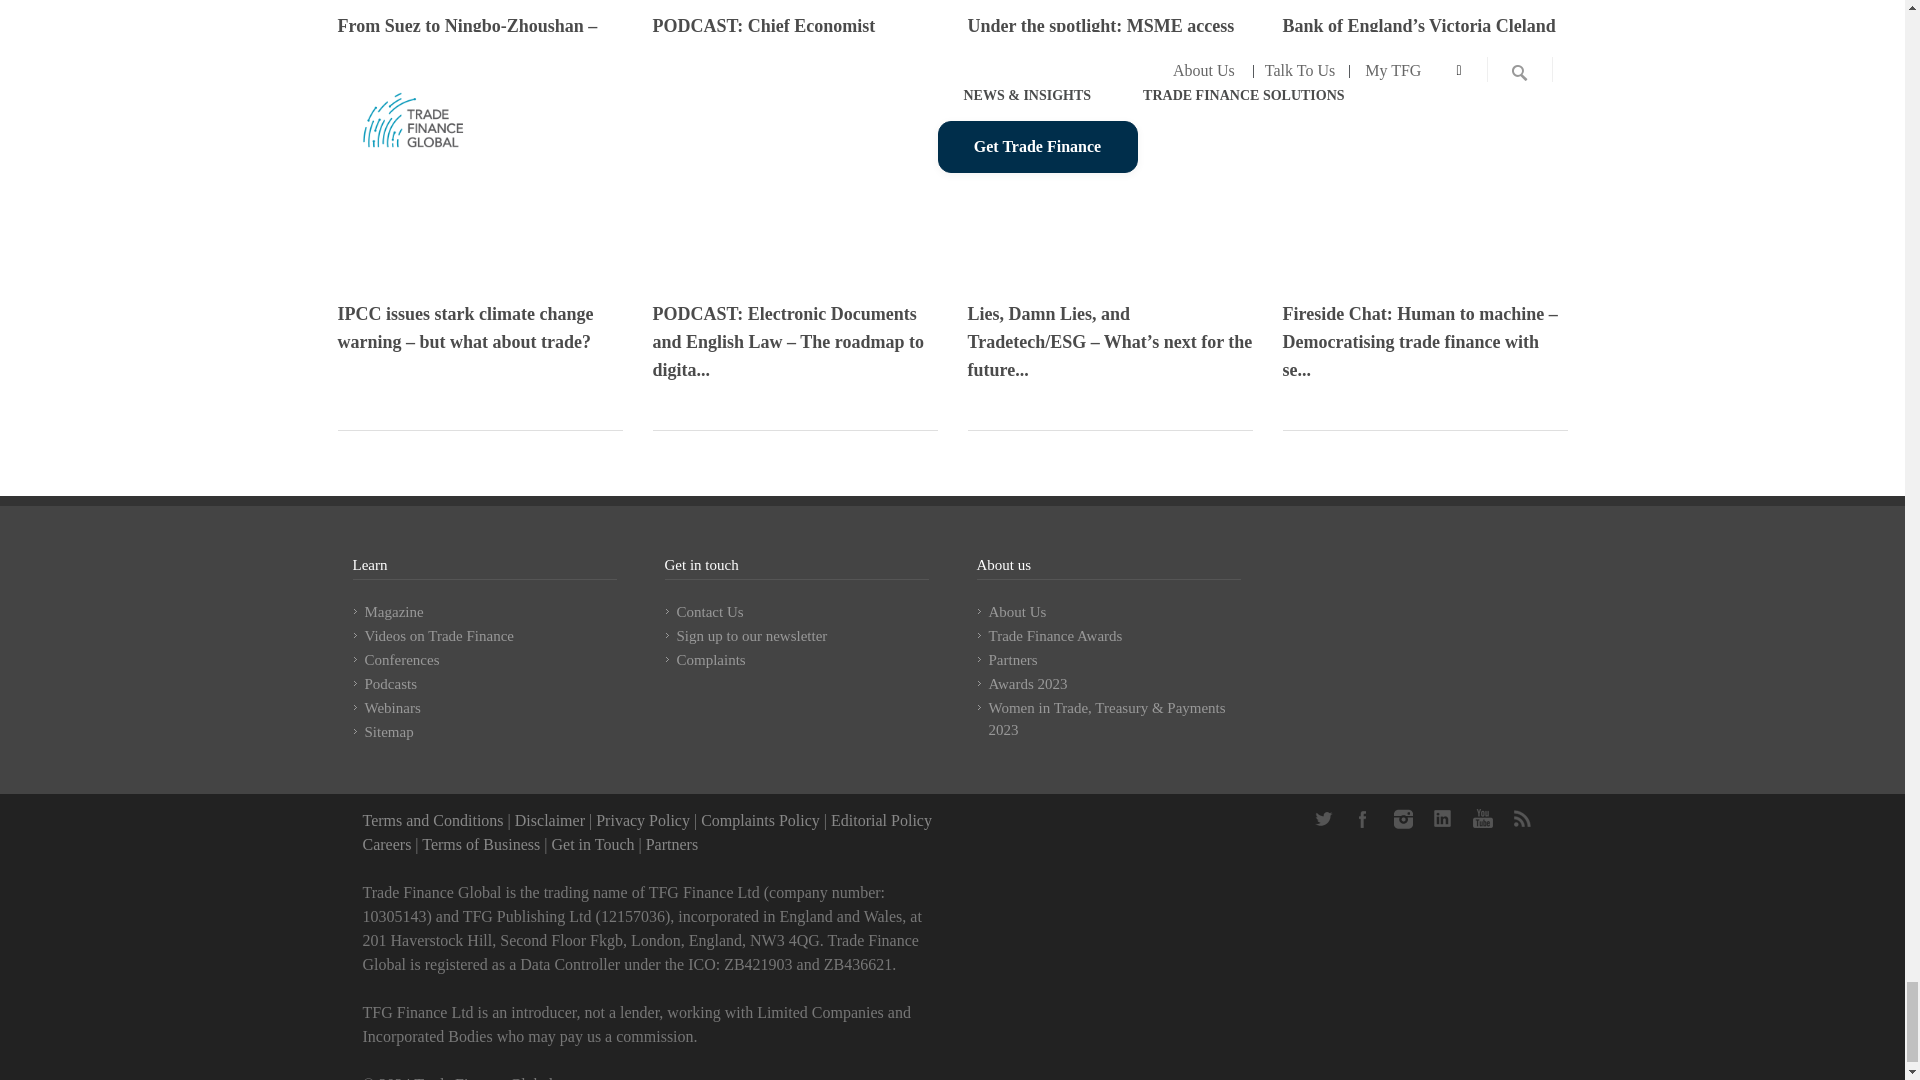 This screenshot has height=1080, width=1920. I want to click on Complaints Policy, so click(760, 820).